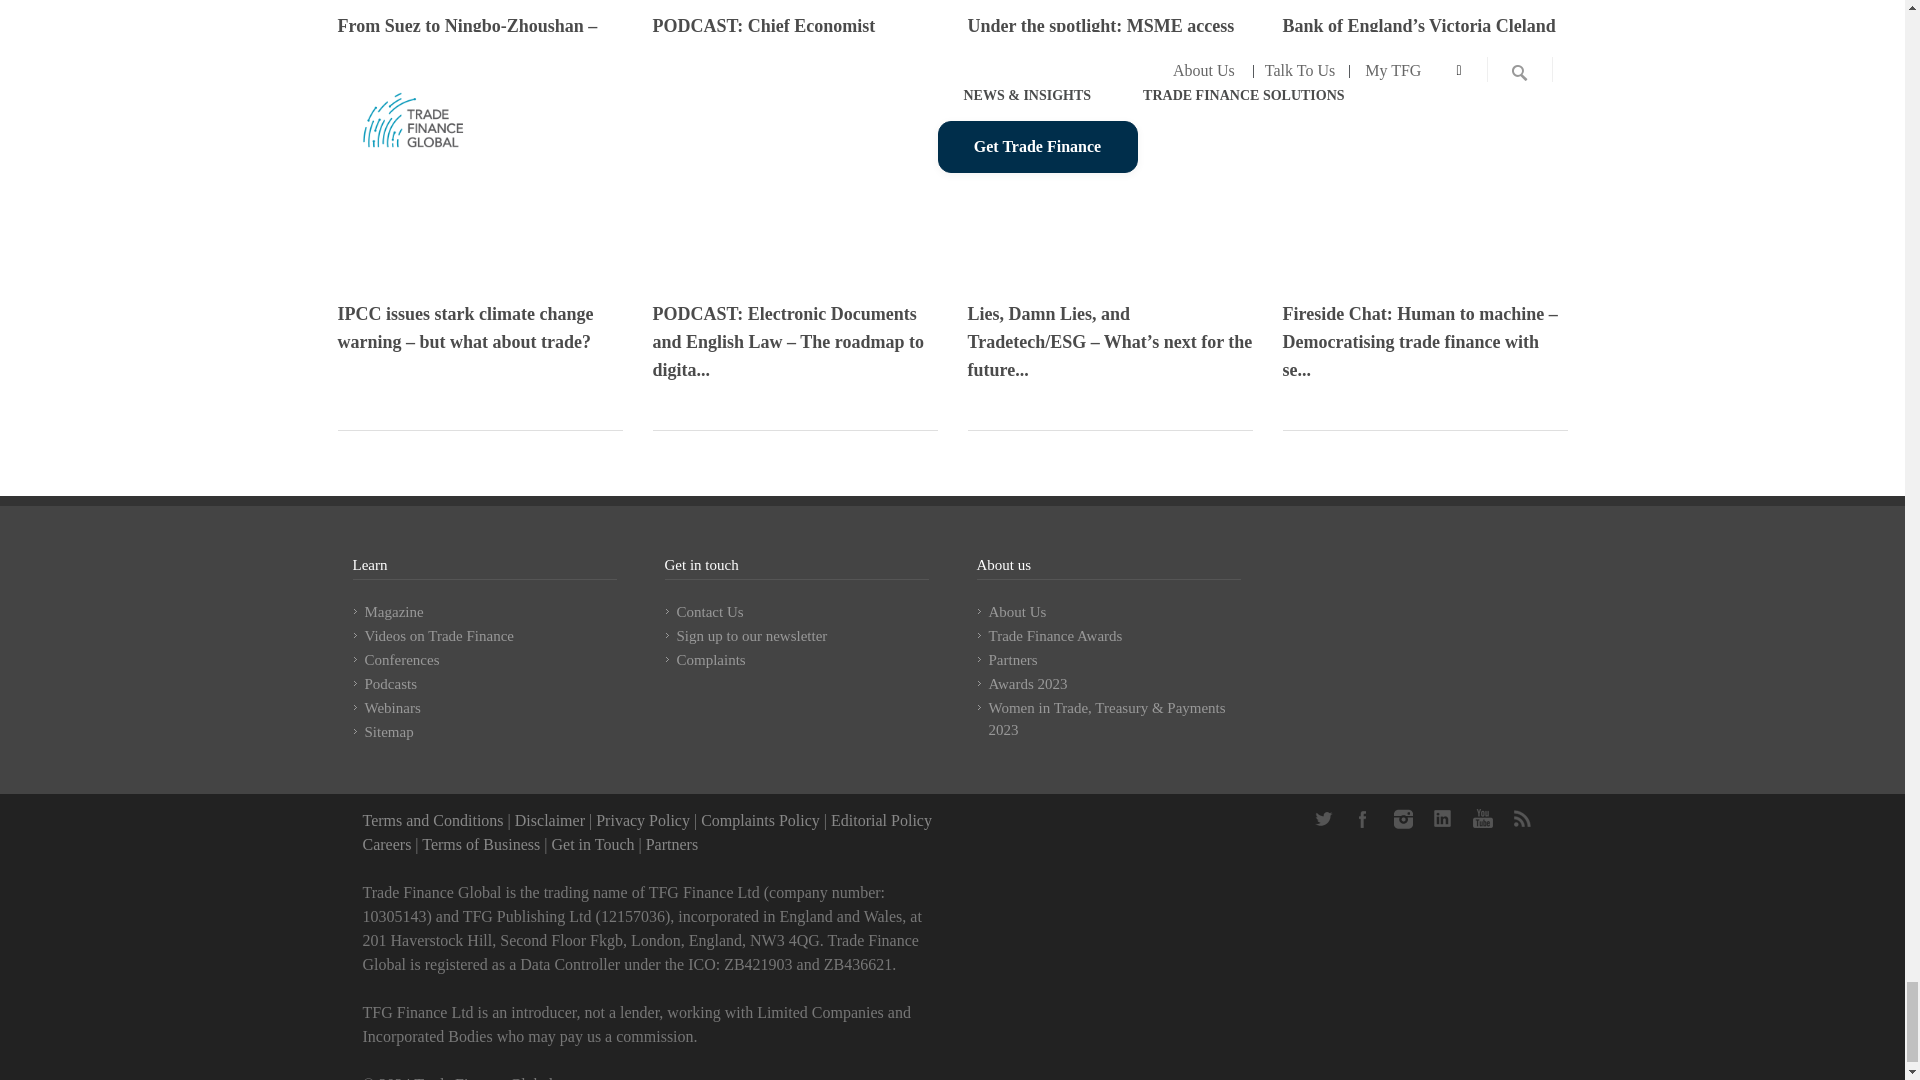 This screenshot has height=1080, width=1920. I want to click on Complaints Policy, so click(760, 820).